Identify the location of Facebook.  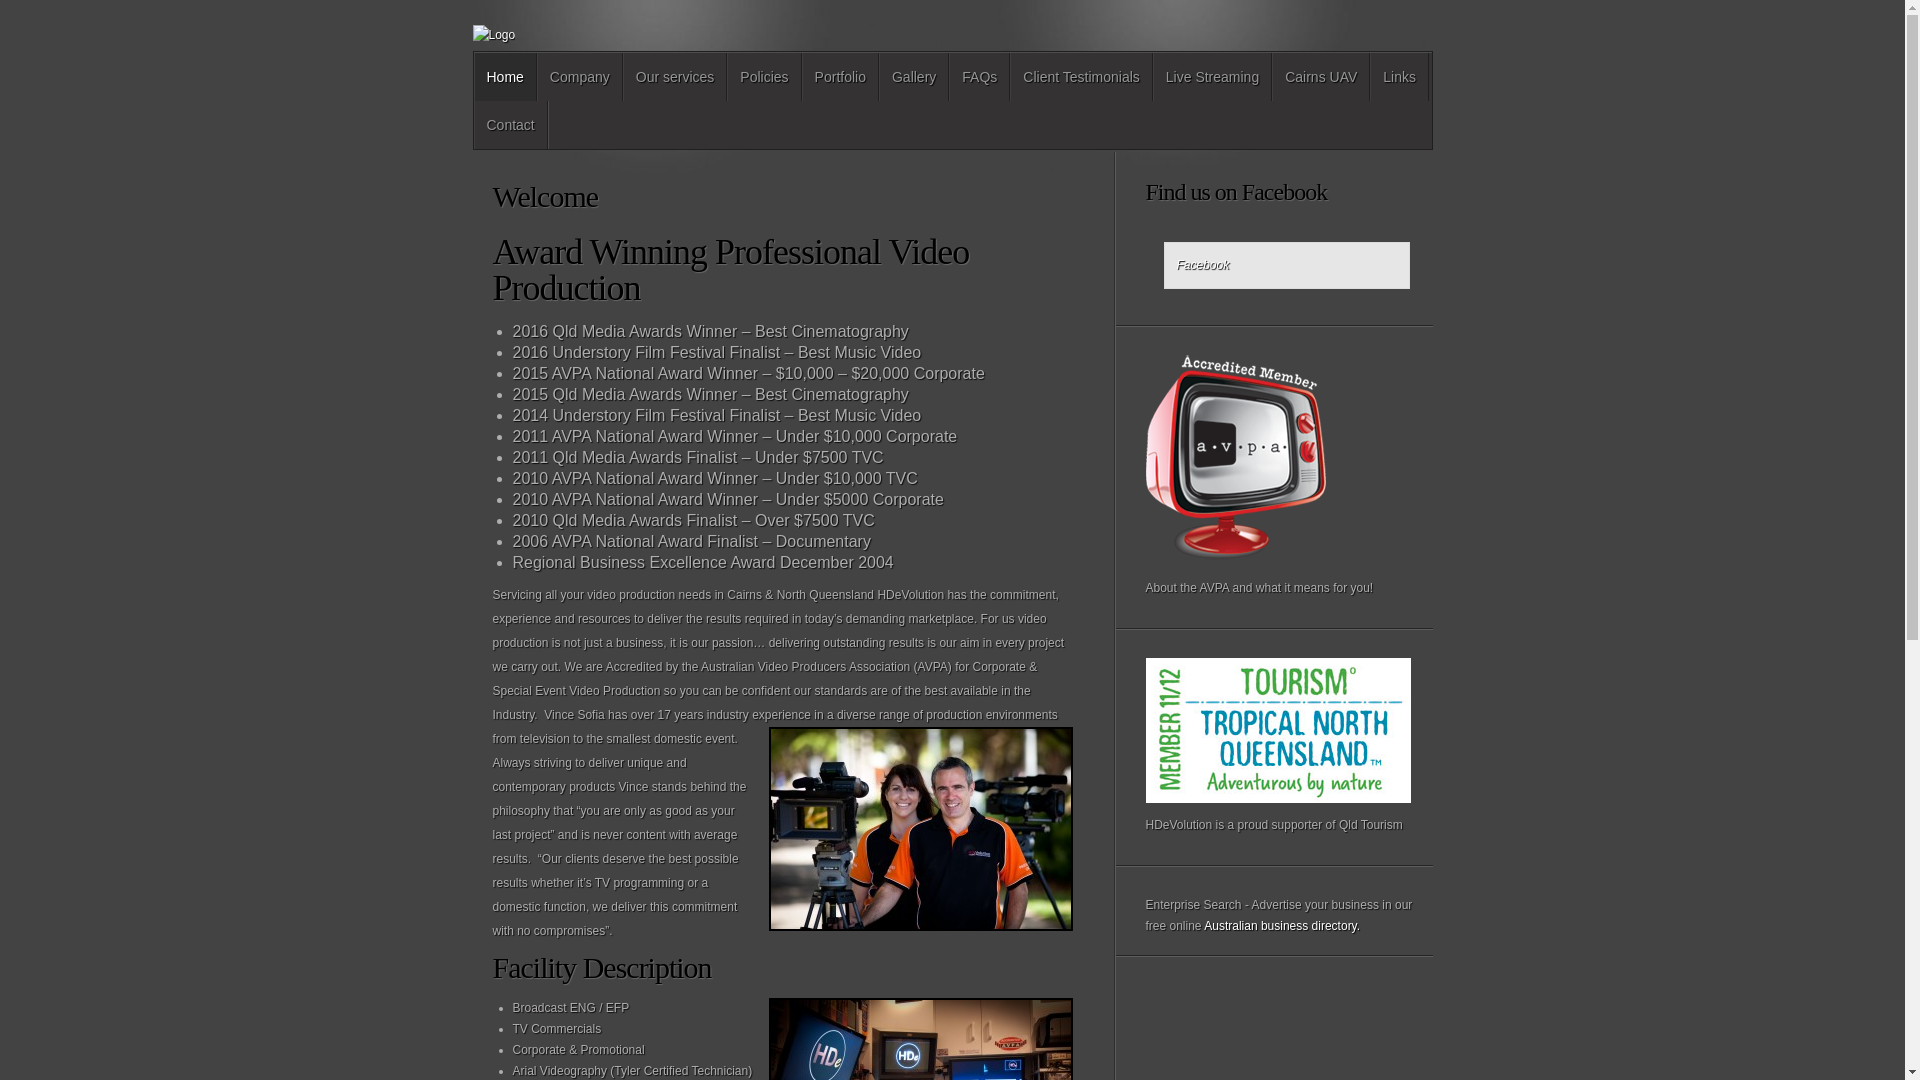
(1202, 265).